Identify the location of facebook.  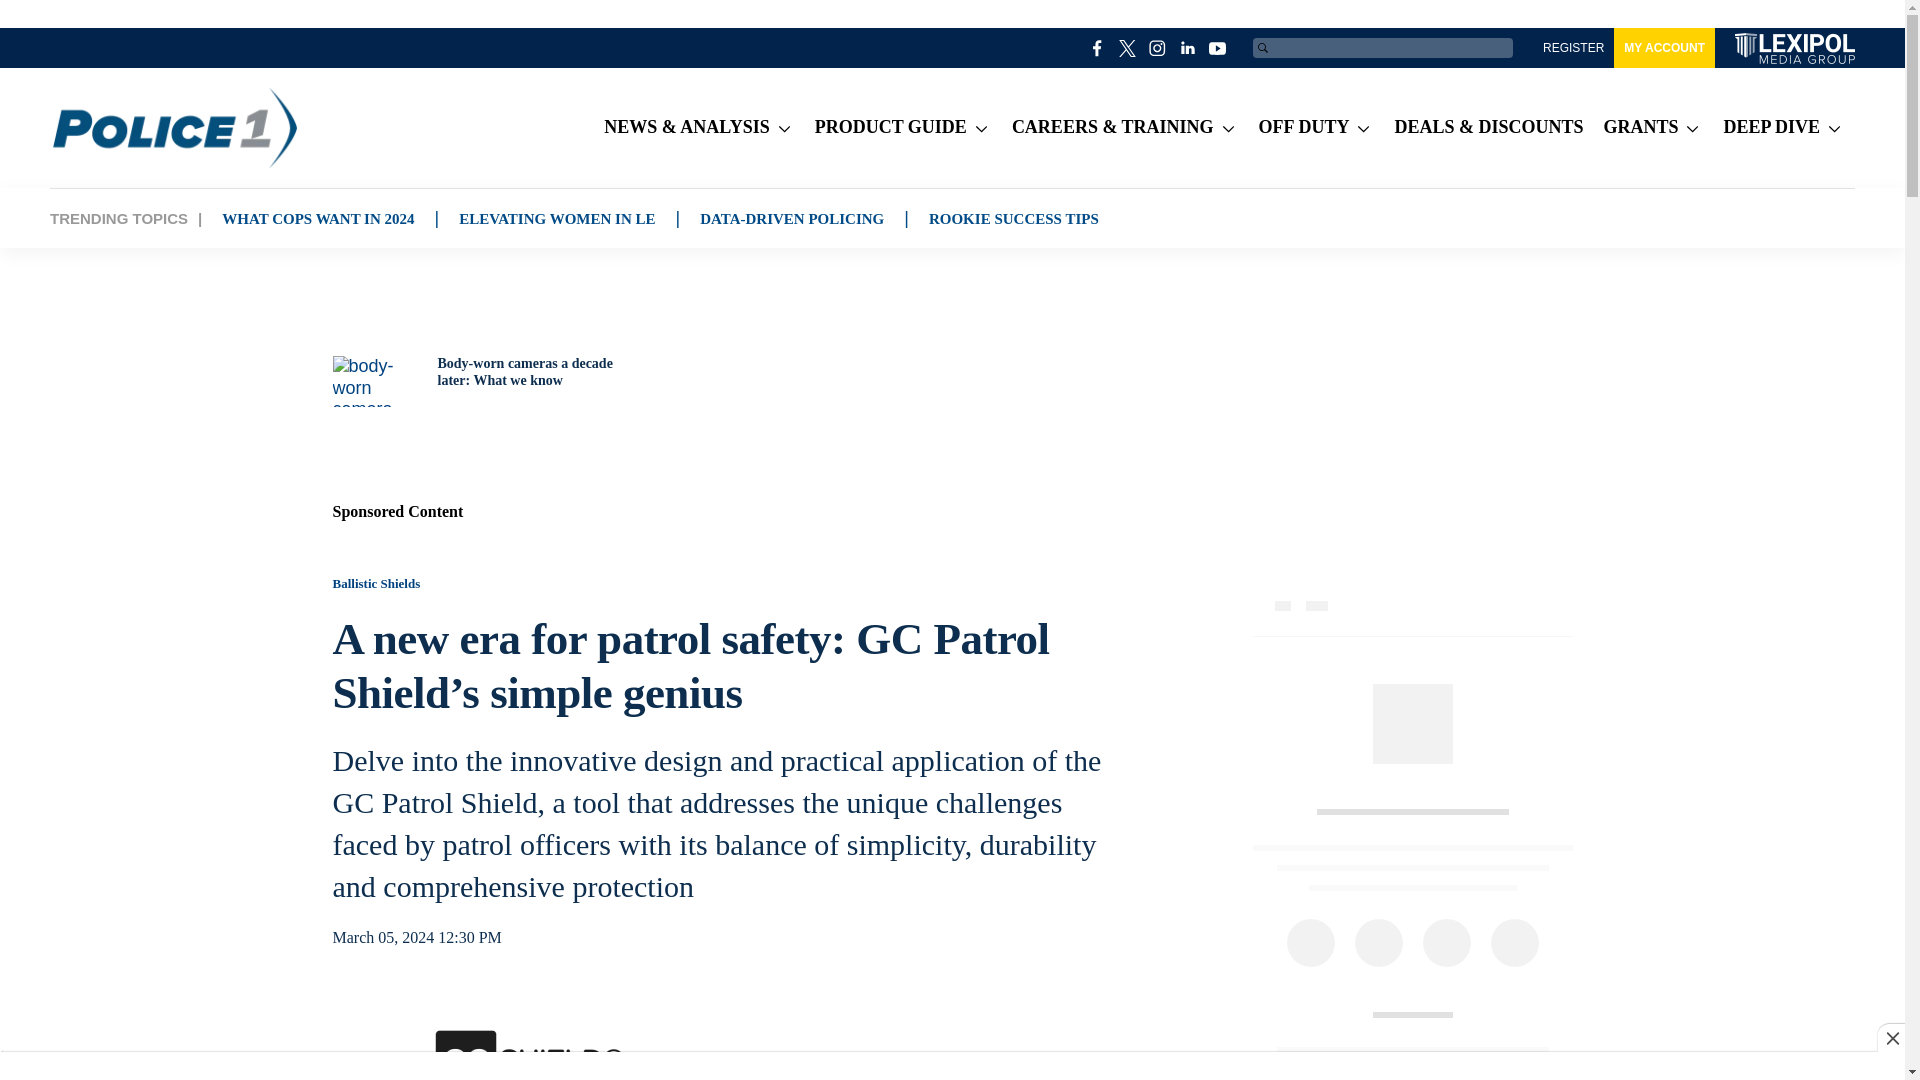
(1098, 48).